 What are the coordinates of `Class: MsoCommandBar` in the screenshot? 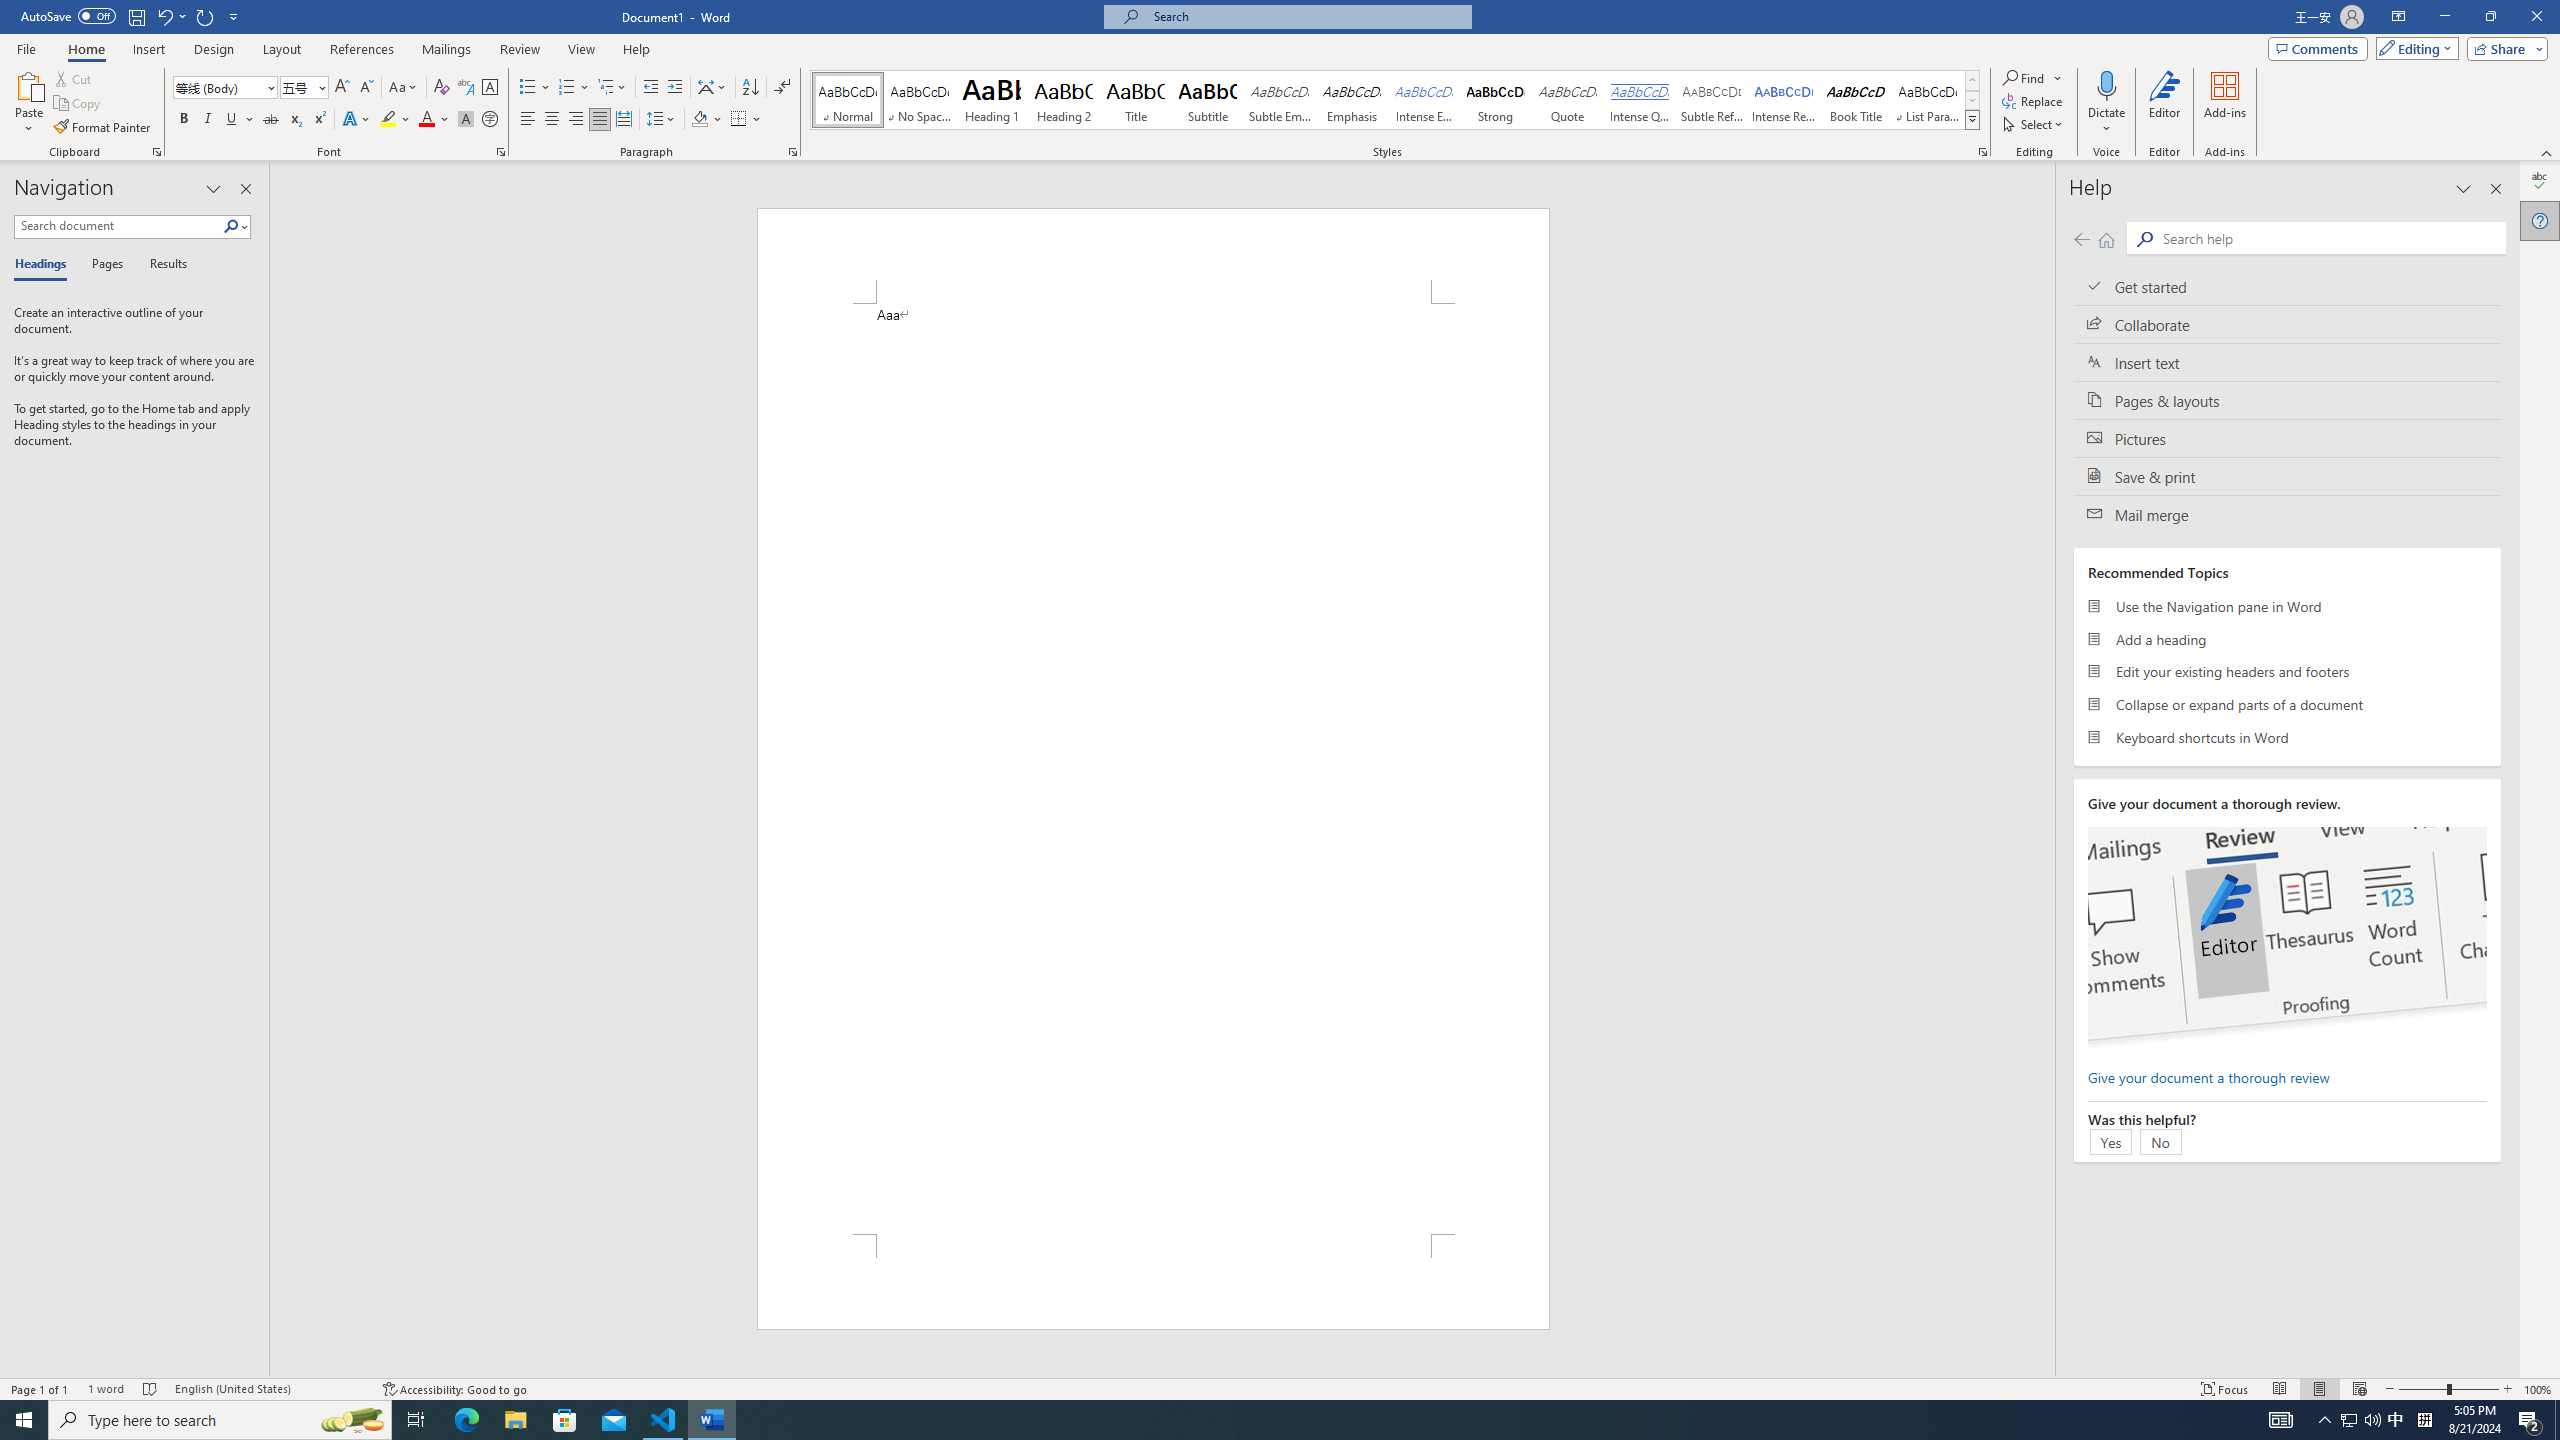 It's located at (1280, 1388).